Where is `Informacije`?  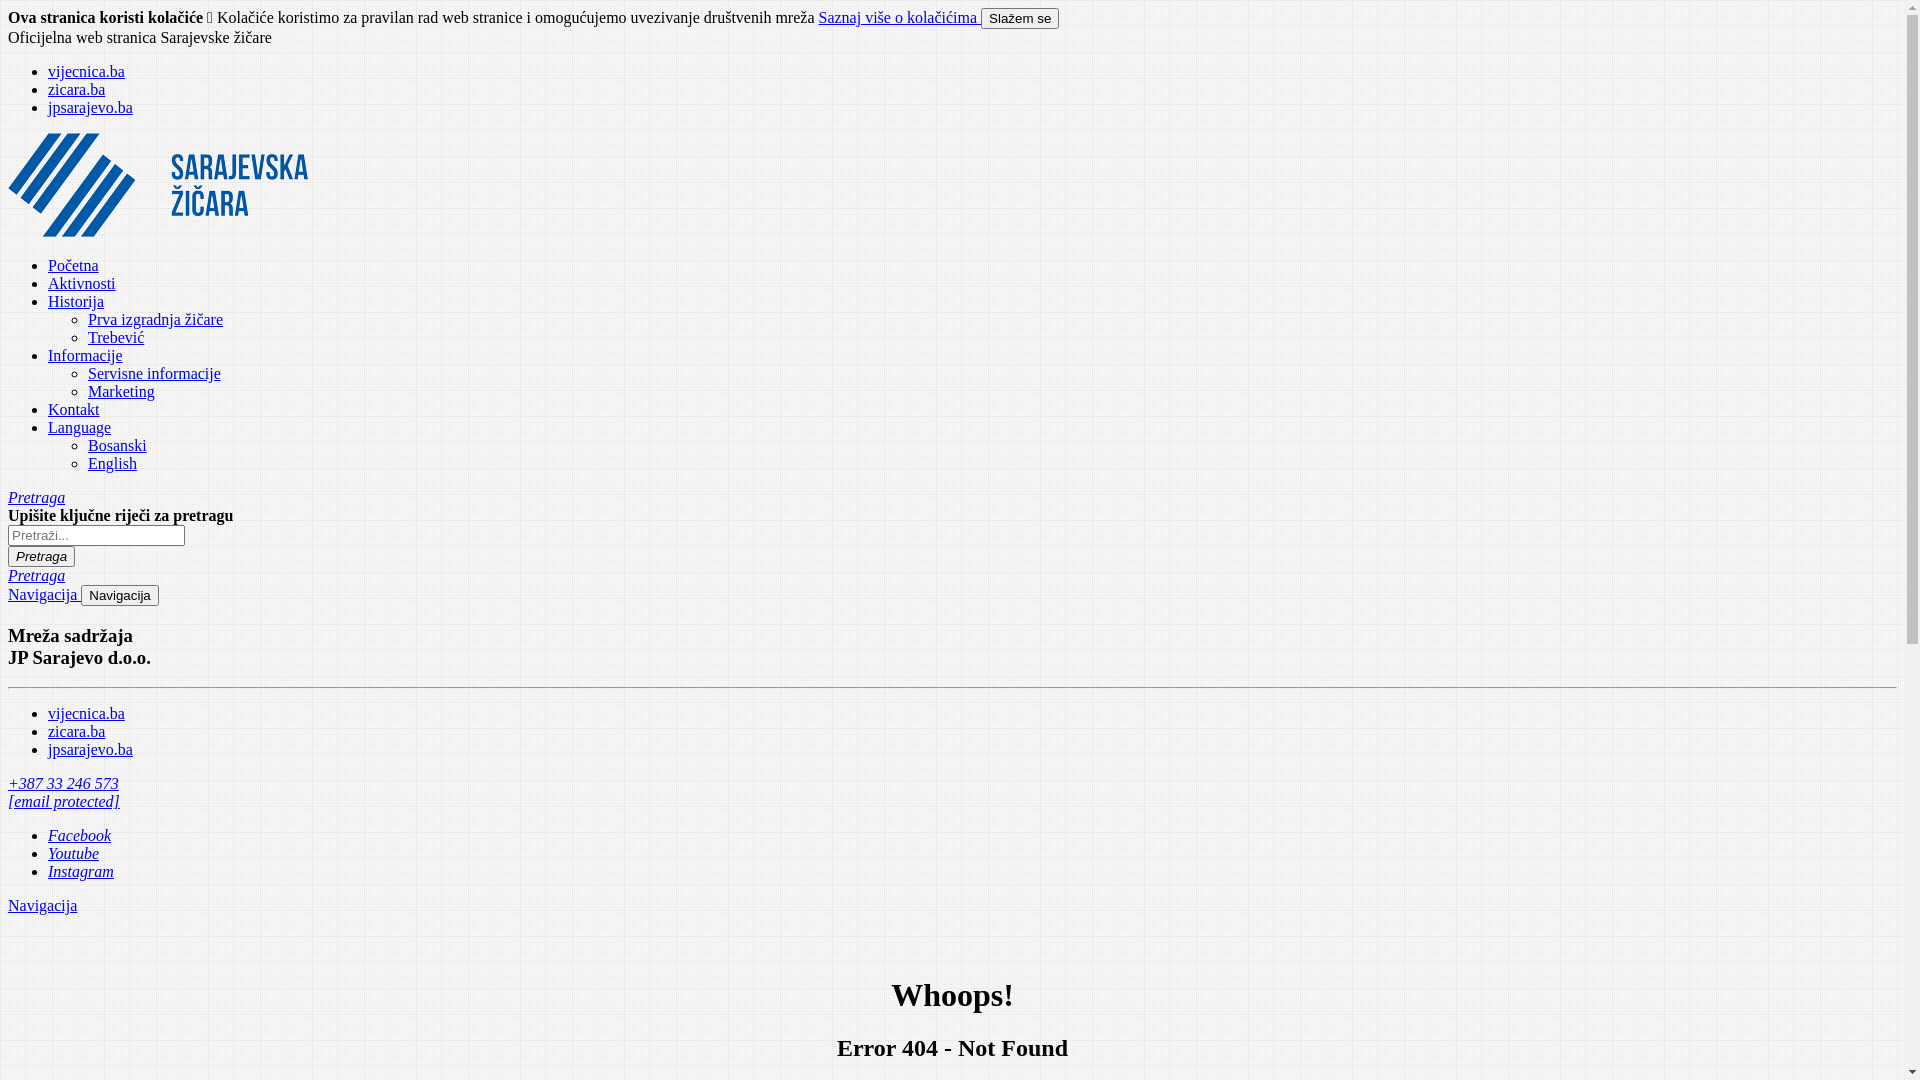
Informacije is located at coordinates (85, 356).